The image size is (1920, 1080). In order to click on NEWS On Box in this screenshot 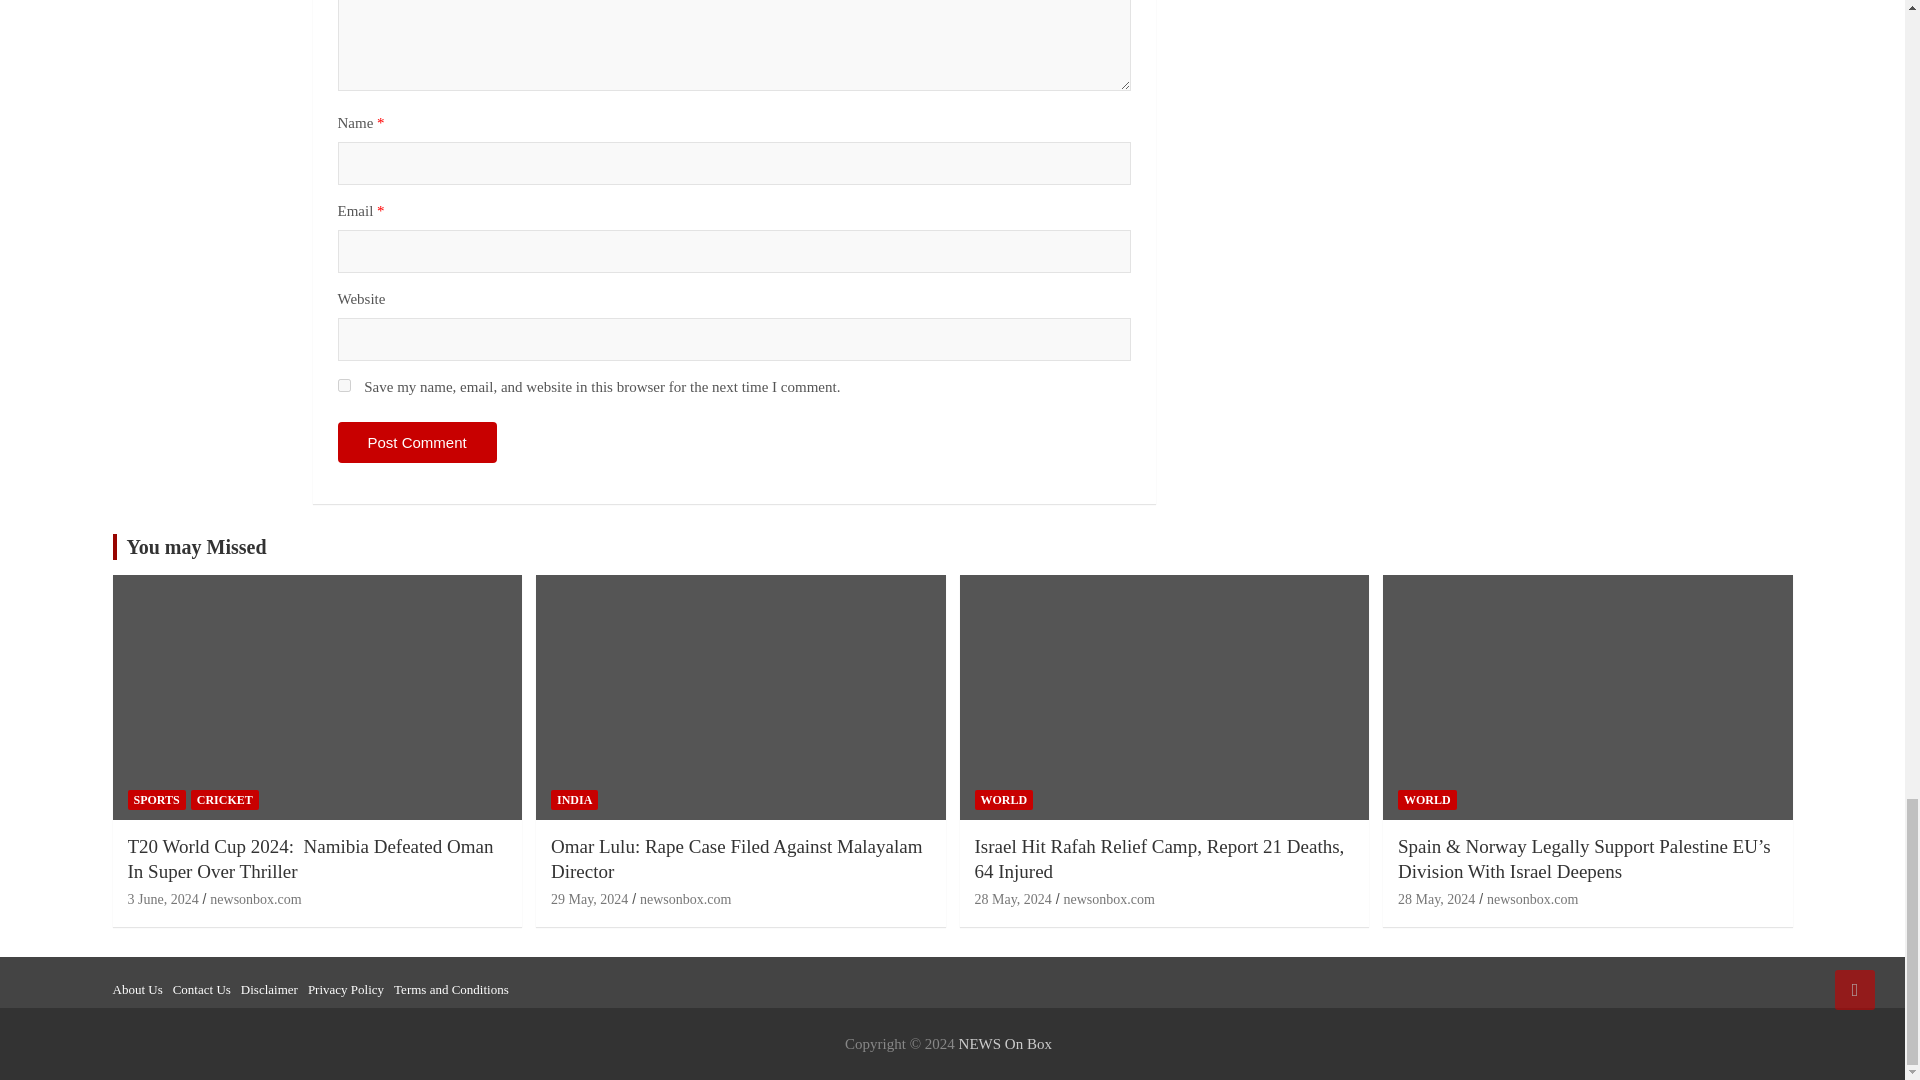, I will do `click(1005, 1043)`.